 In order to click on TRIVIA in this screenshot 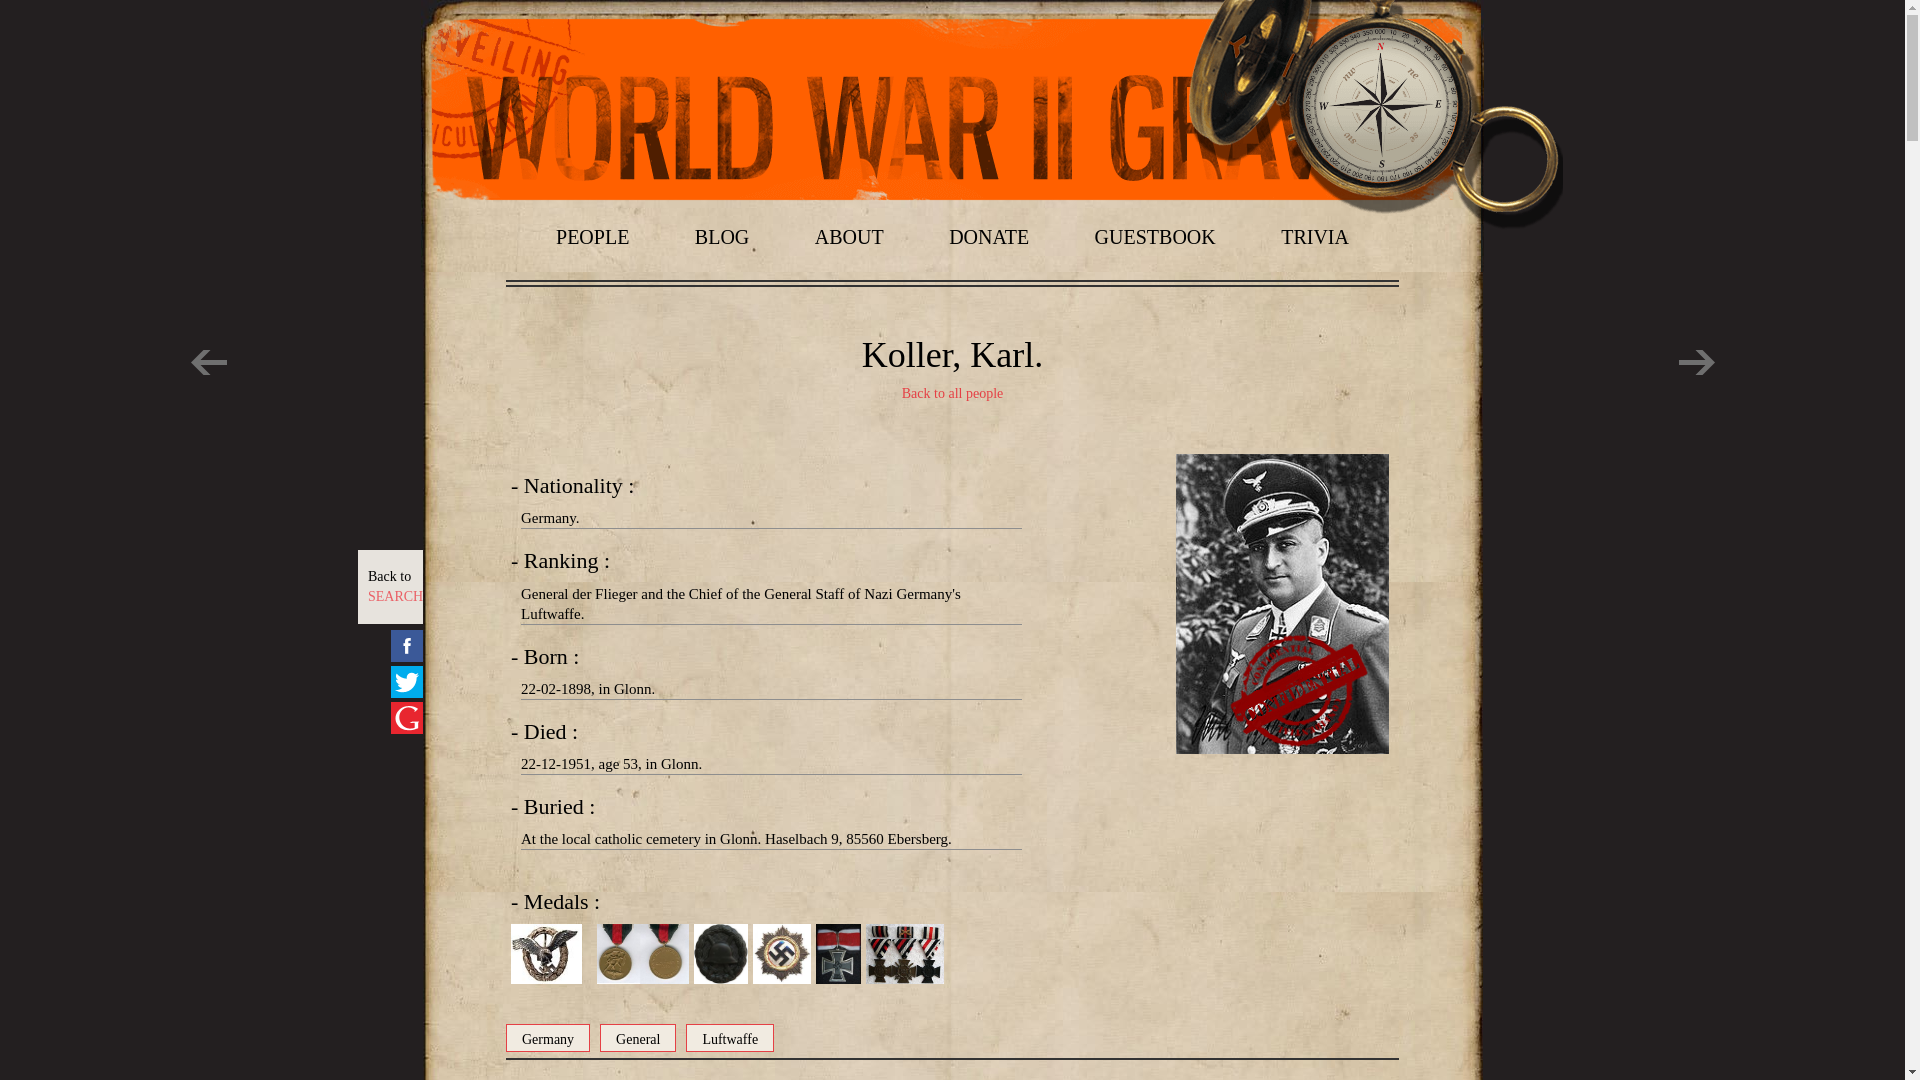, I will do `click(848, 236)`.